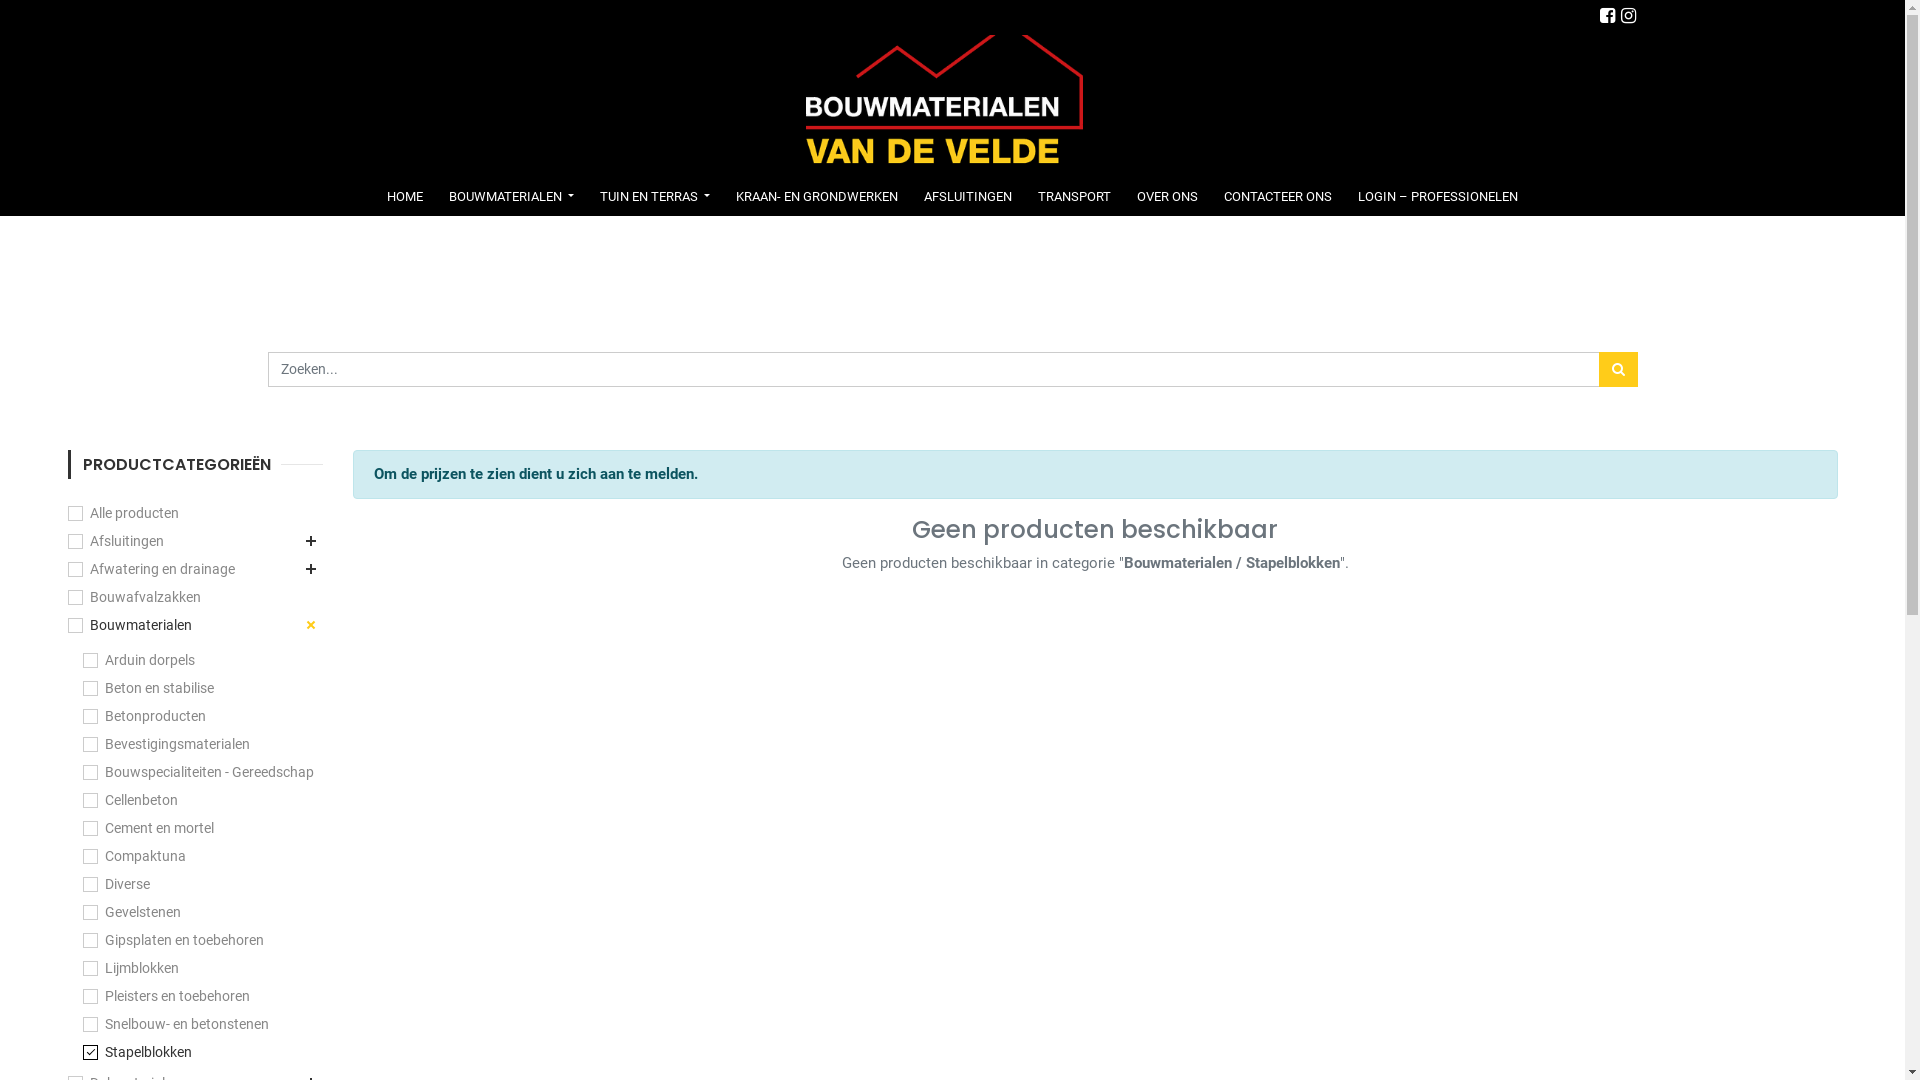  I want to click on Unfold, so click(306, 620).